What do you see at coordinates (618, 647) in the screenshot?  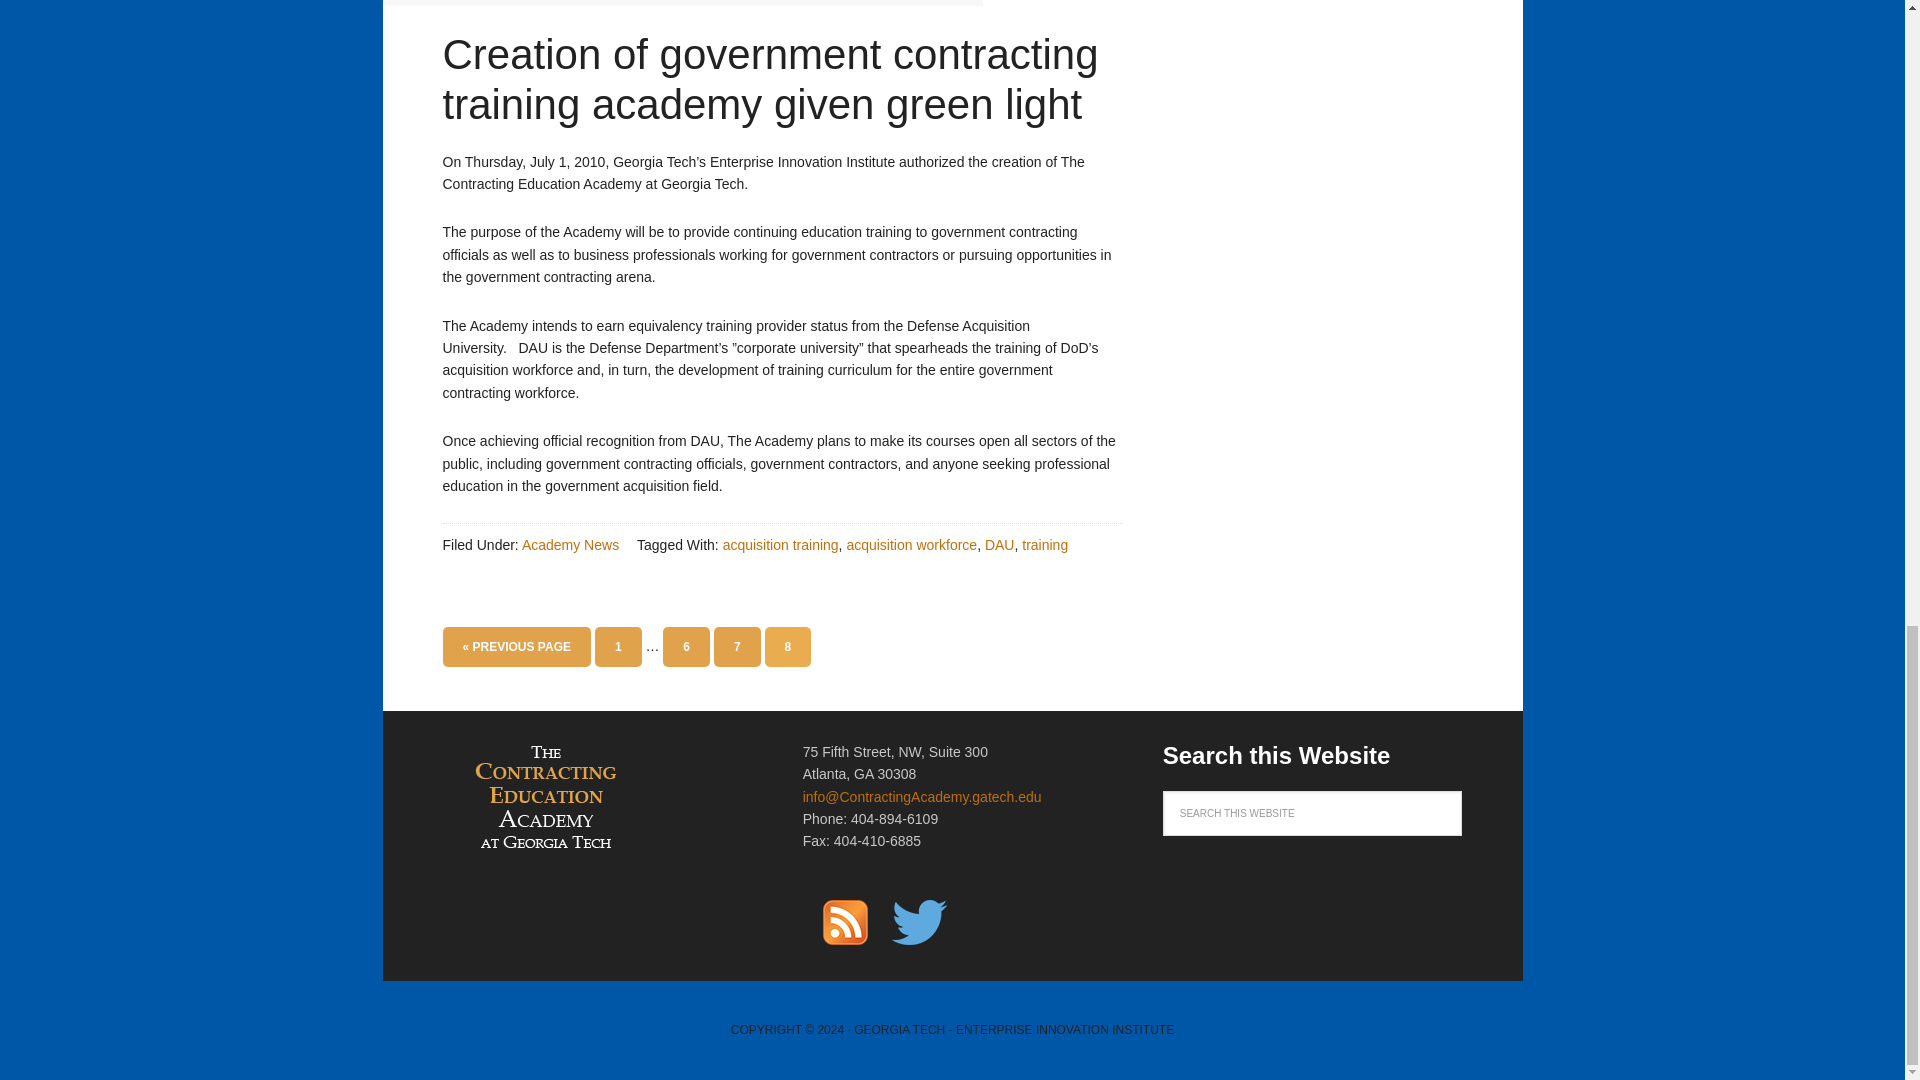 I see `1` at bounding box center [618, 647].